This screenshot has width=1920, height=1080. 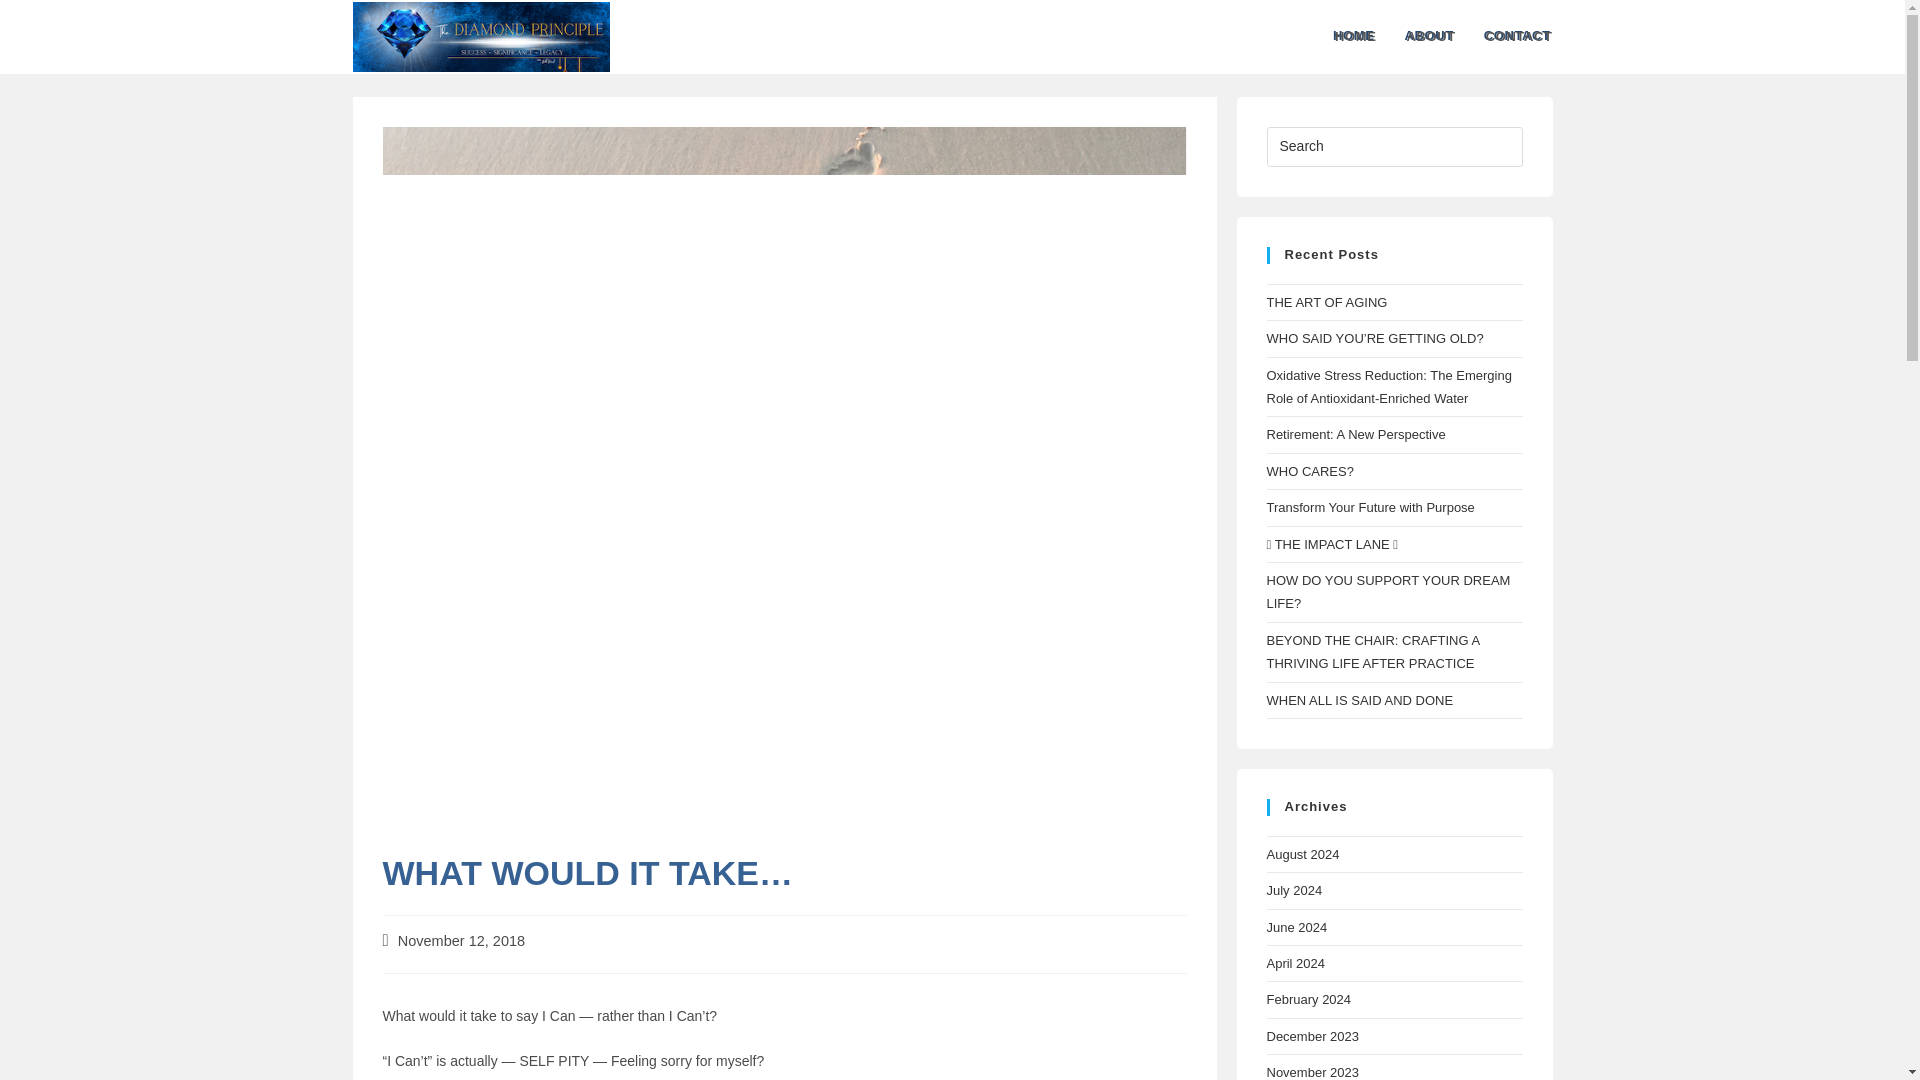 What do you see at coordinates (1519, 37) in the screenshot?
I see `CONTACT` at bounding box center [1519, 37].